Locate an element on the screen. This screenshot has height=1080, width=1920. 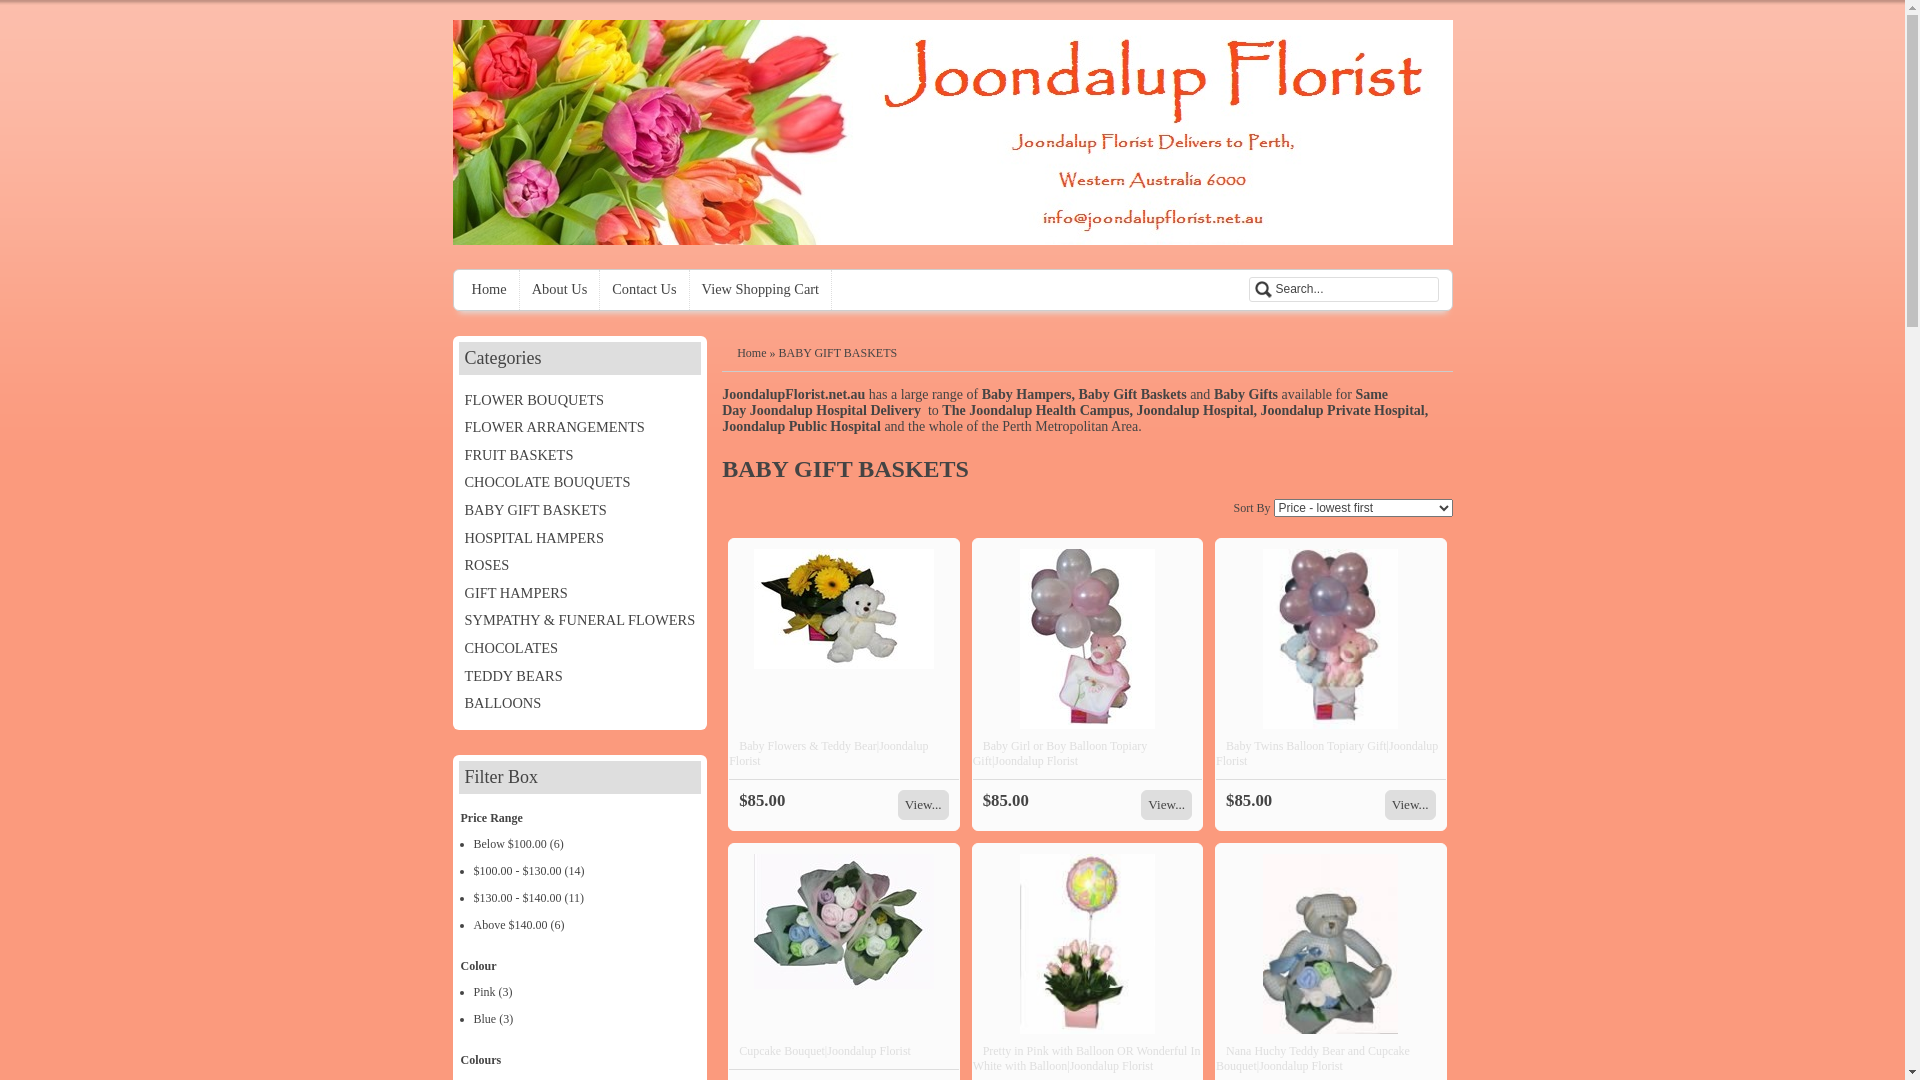
FLOWER BOUQUETS is located at coordinates (580, 401).